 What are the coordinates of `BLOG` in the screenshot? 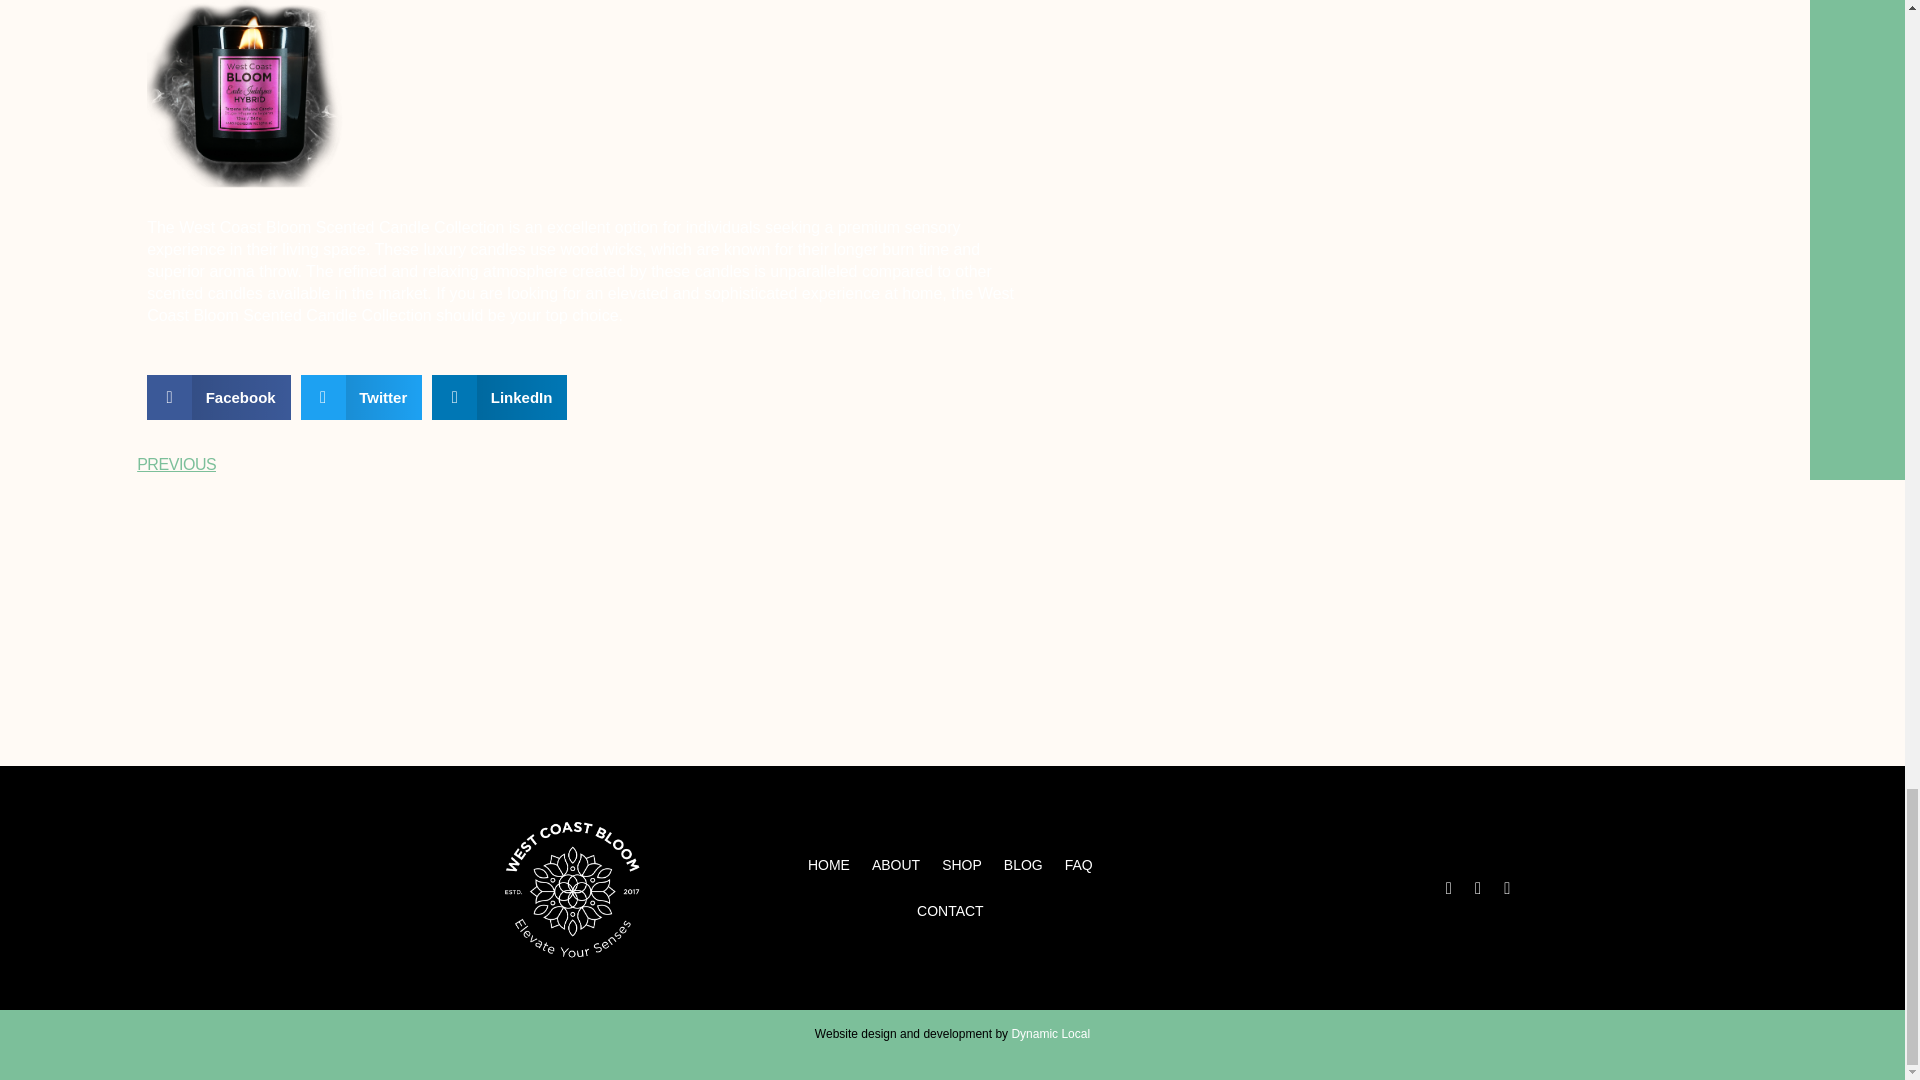 It's located at (1023, 864).